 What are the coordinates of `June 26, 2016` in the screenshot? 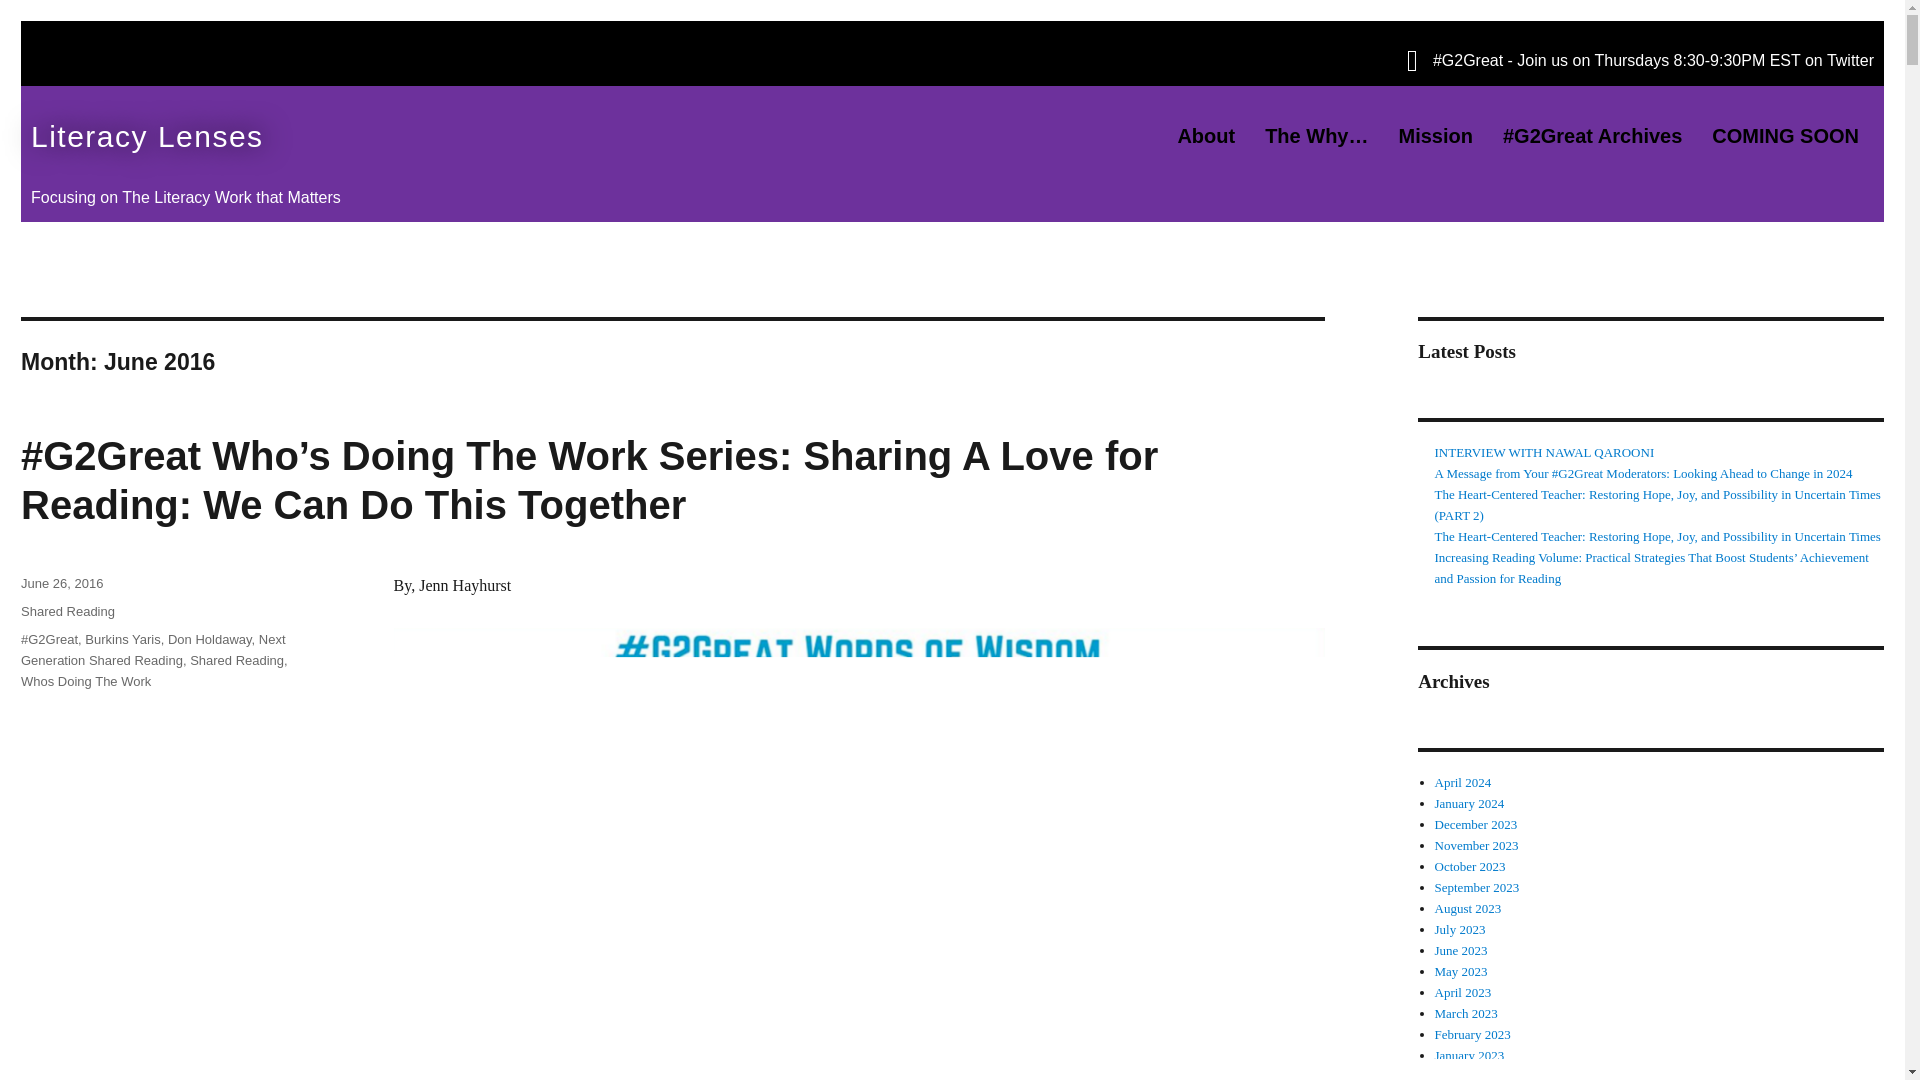 It's located at (62, 582).